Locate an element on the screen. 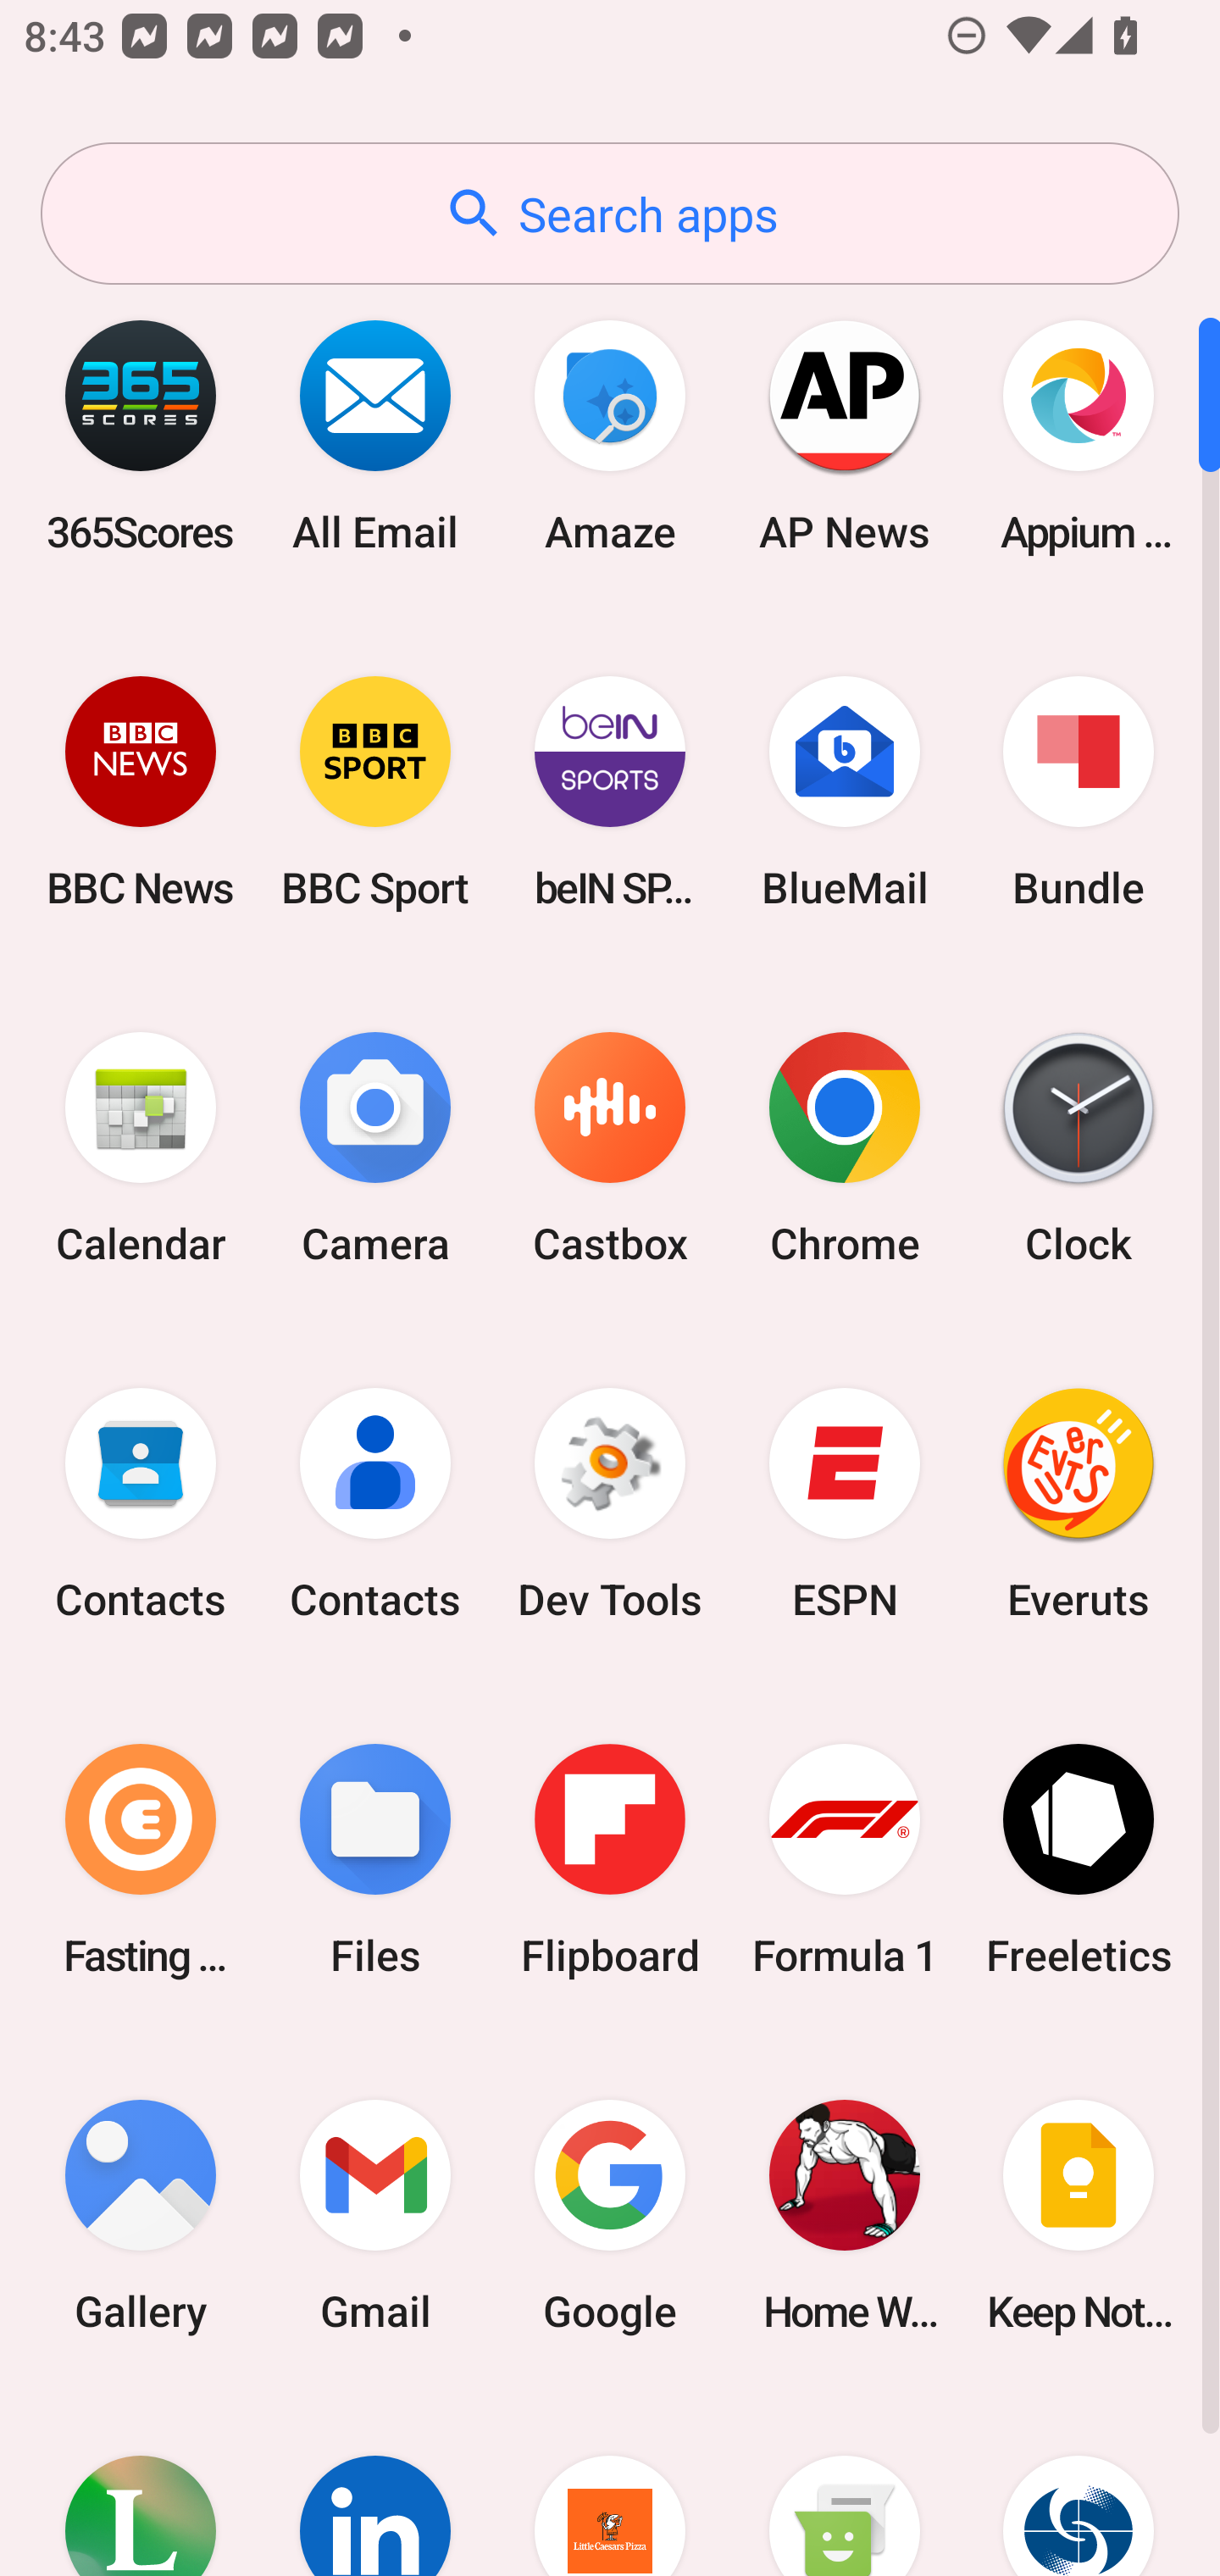 This screenshot has width=1220, height=2576.   Search apps is located at coordinates (610, 214).